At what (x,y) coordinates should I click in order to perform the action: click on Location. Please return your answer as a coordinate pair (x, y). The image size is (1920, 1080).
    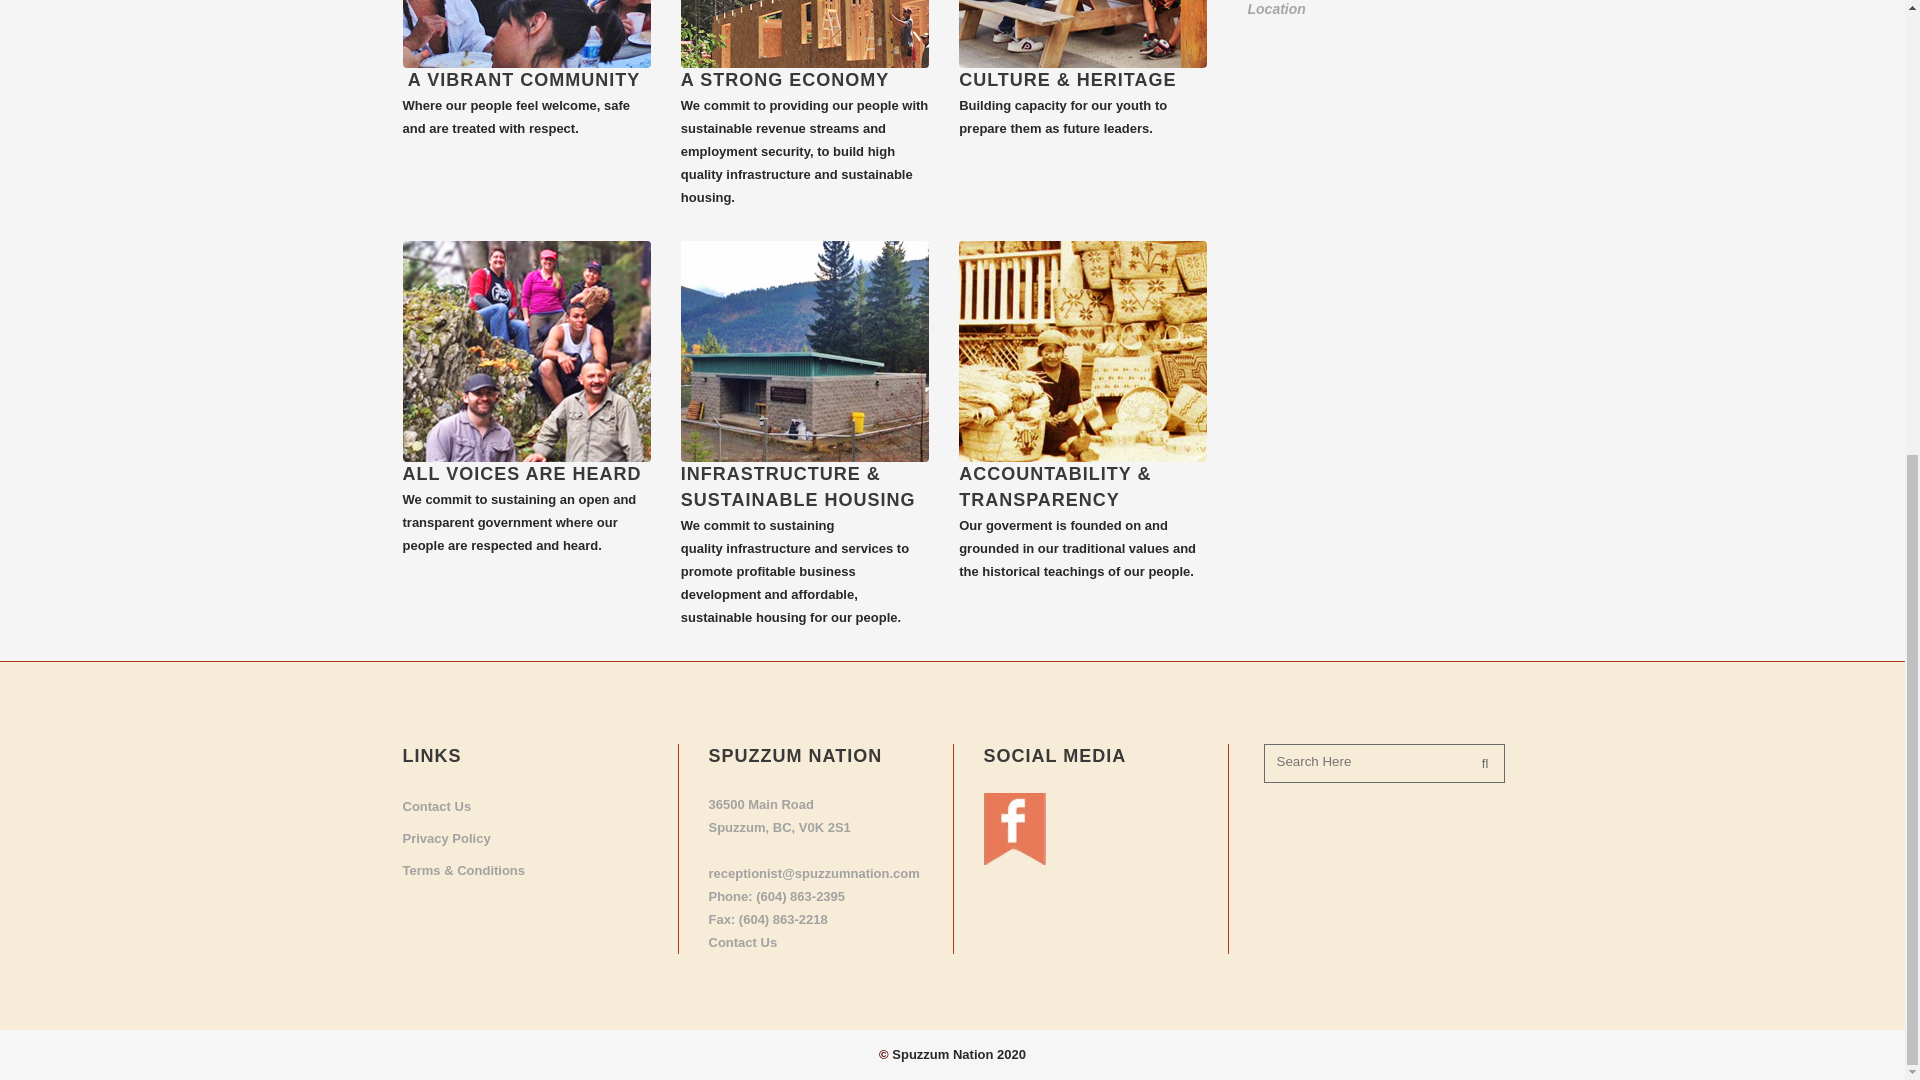
    Looking at the image, I should click on (1276, 9).